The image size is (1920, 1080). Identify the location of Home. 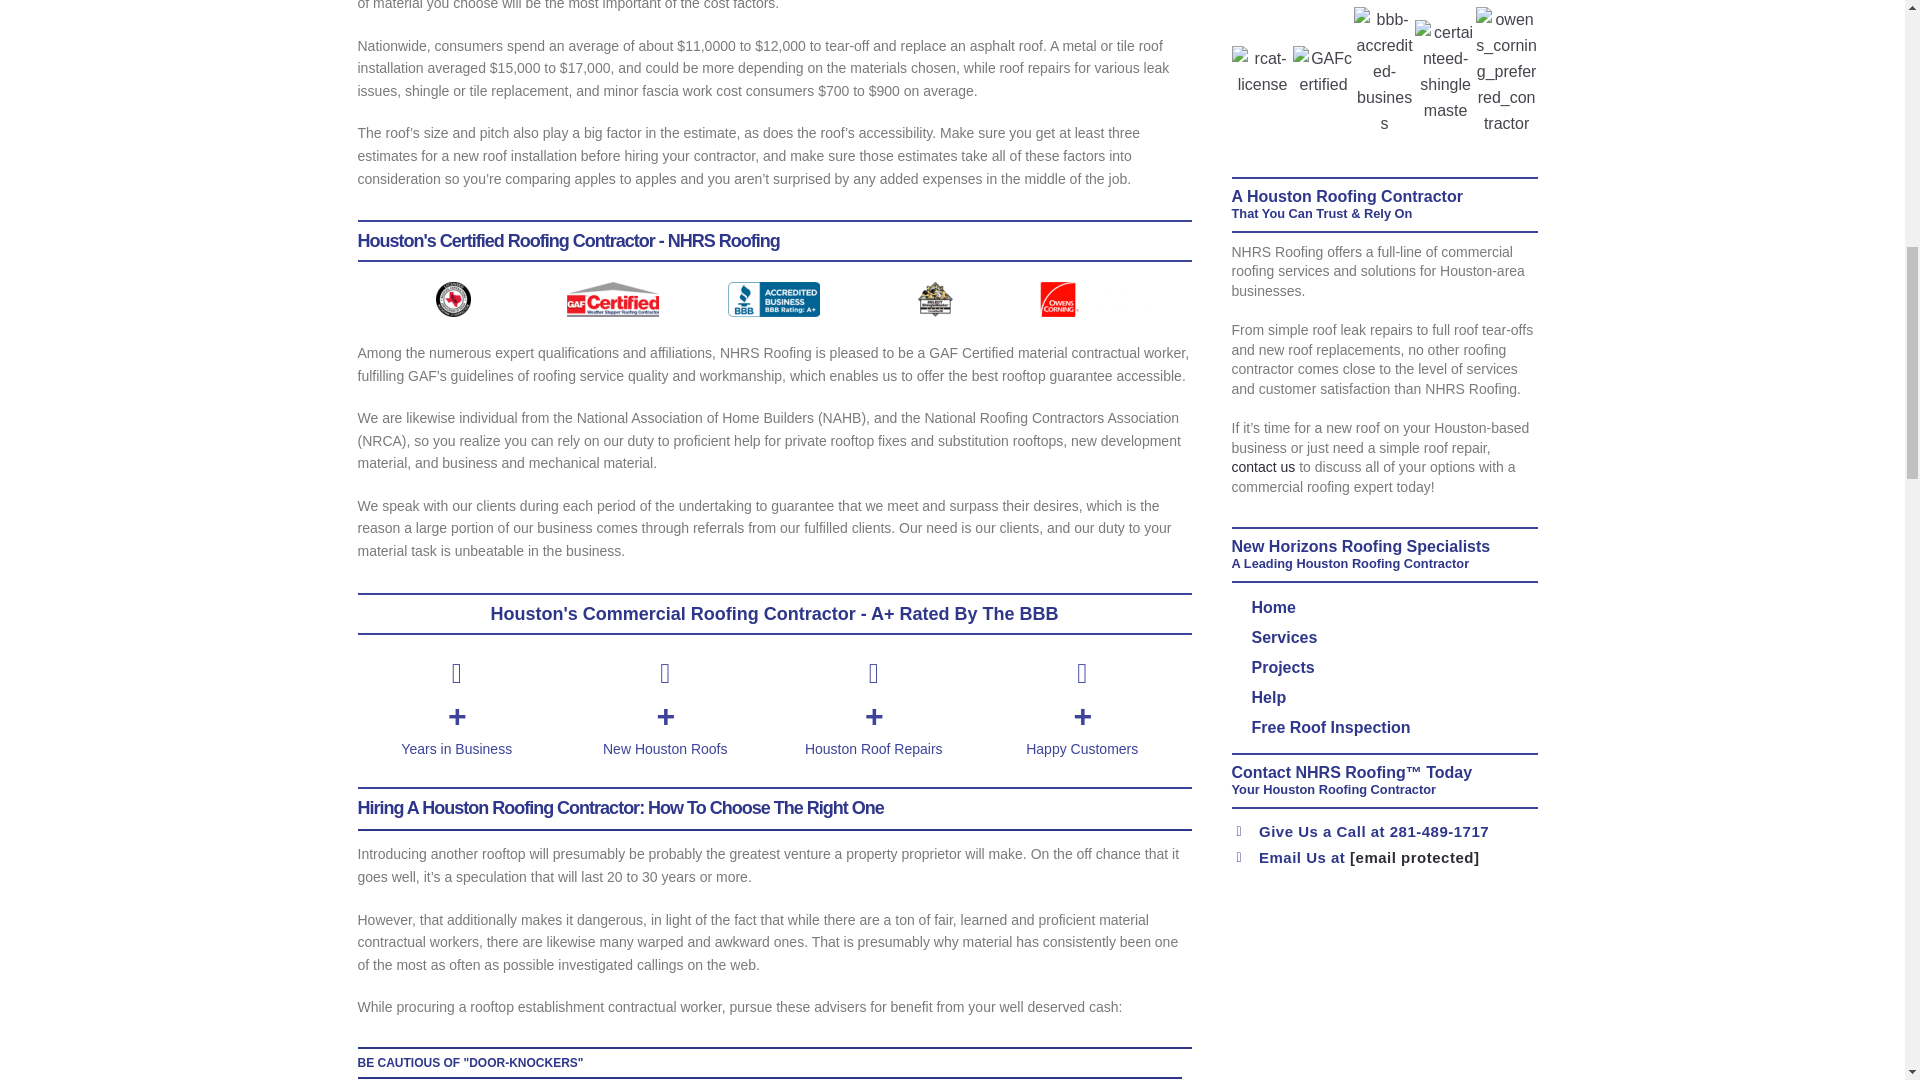
(1388, 608).